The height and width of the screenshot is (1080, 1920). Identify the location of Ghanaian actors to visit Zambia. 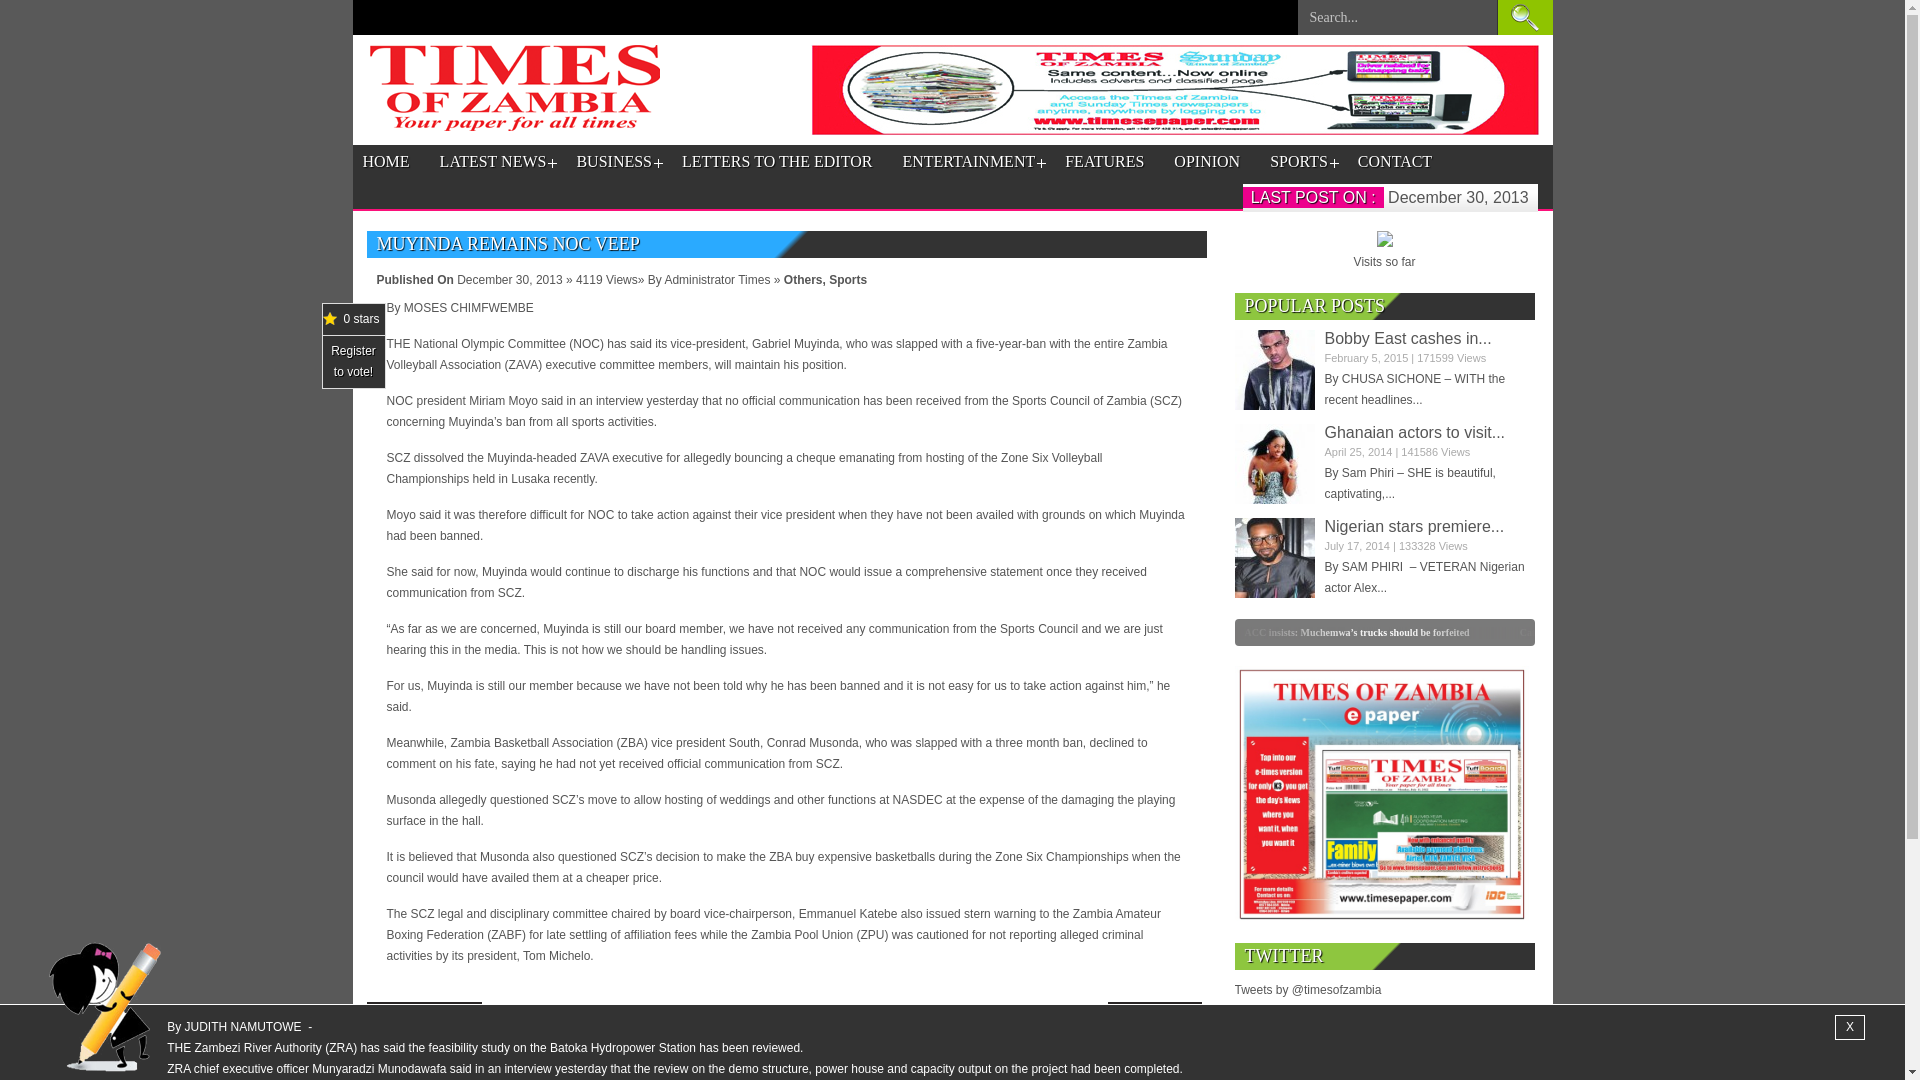
(1414, 432).